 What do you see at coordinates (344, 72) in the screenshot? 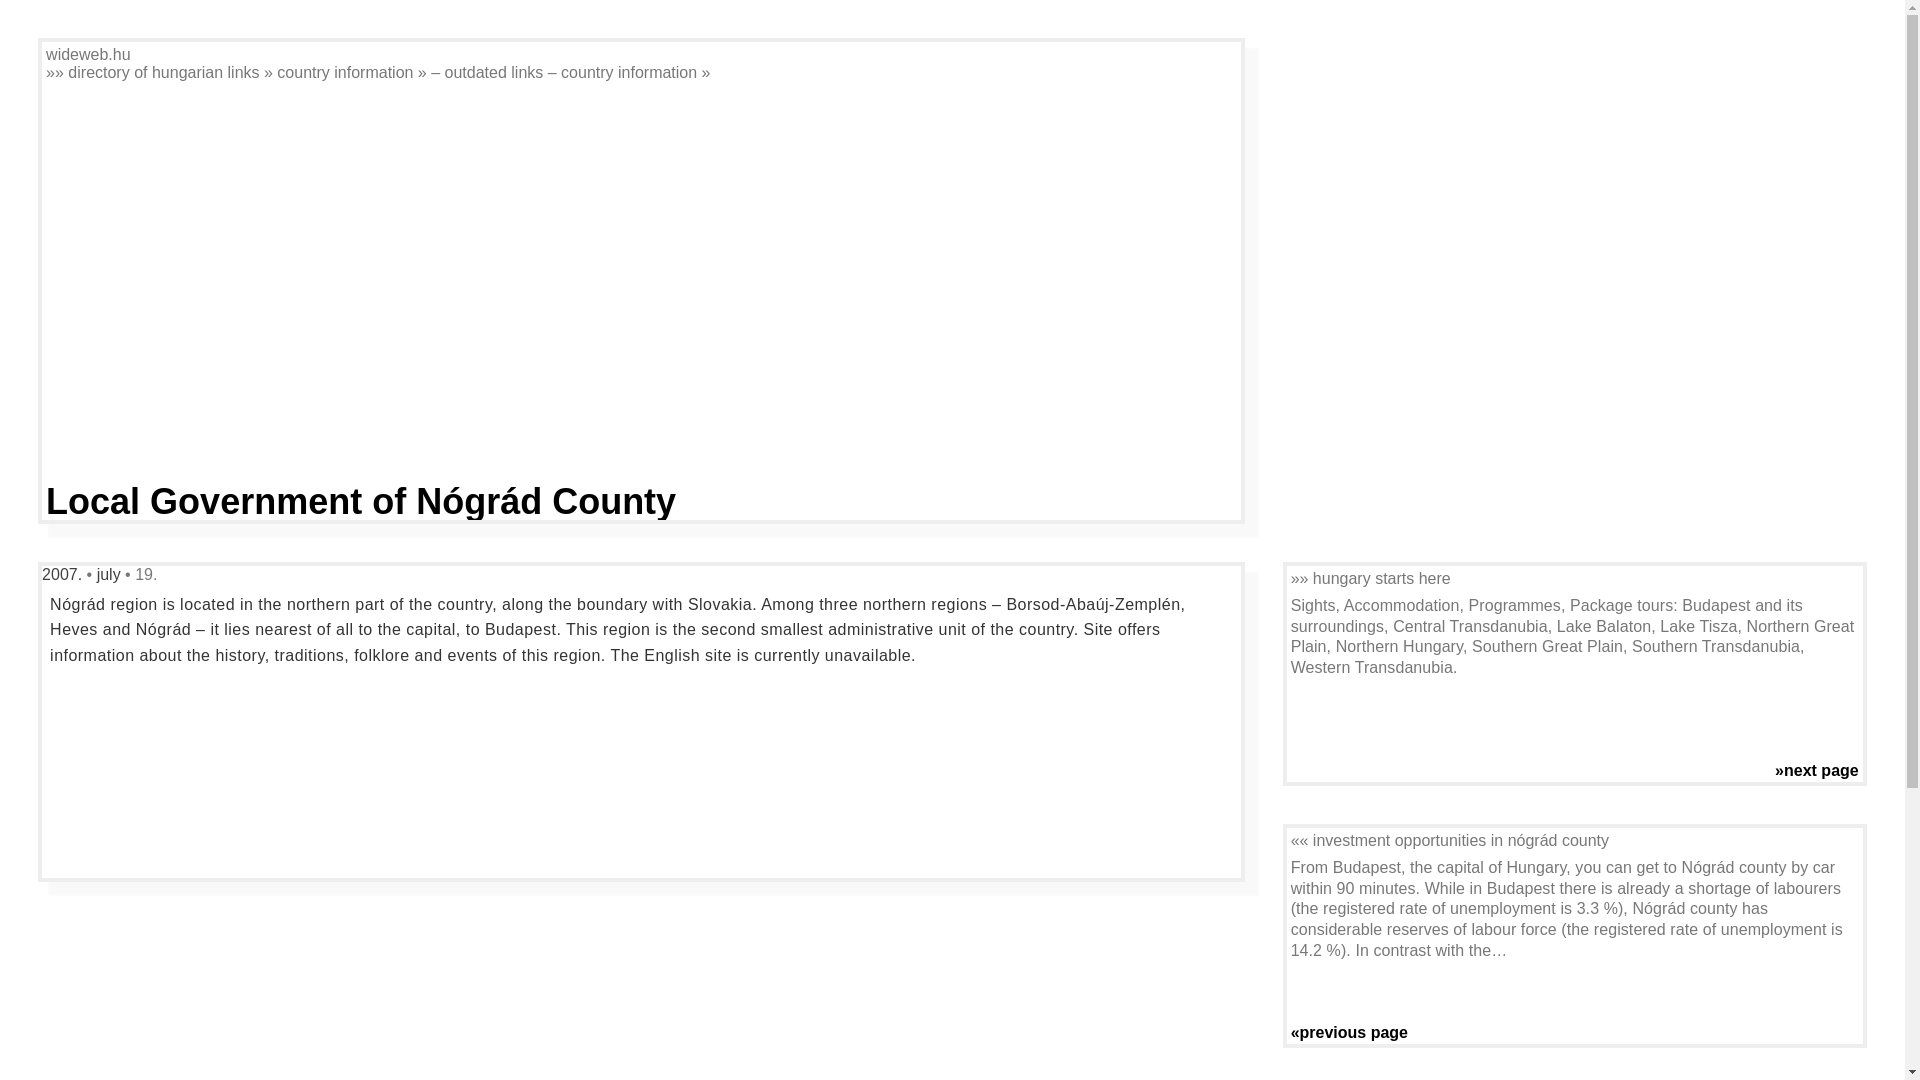
I see `country information` at bounding box center [344, 72].